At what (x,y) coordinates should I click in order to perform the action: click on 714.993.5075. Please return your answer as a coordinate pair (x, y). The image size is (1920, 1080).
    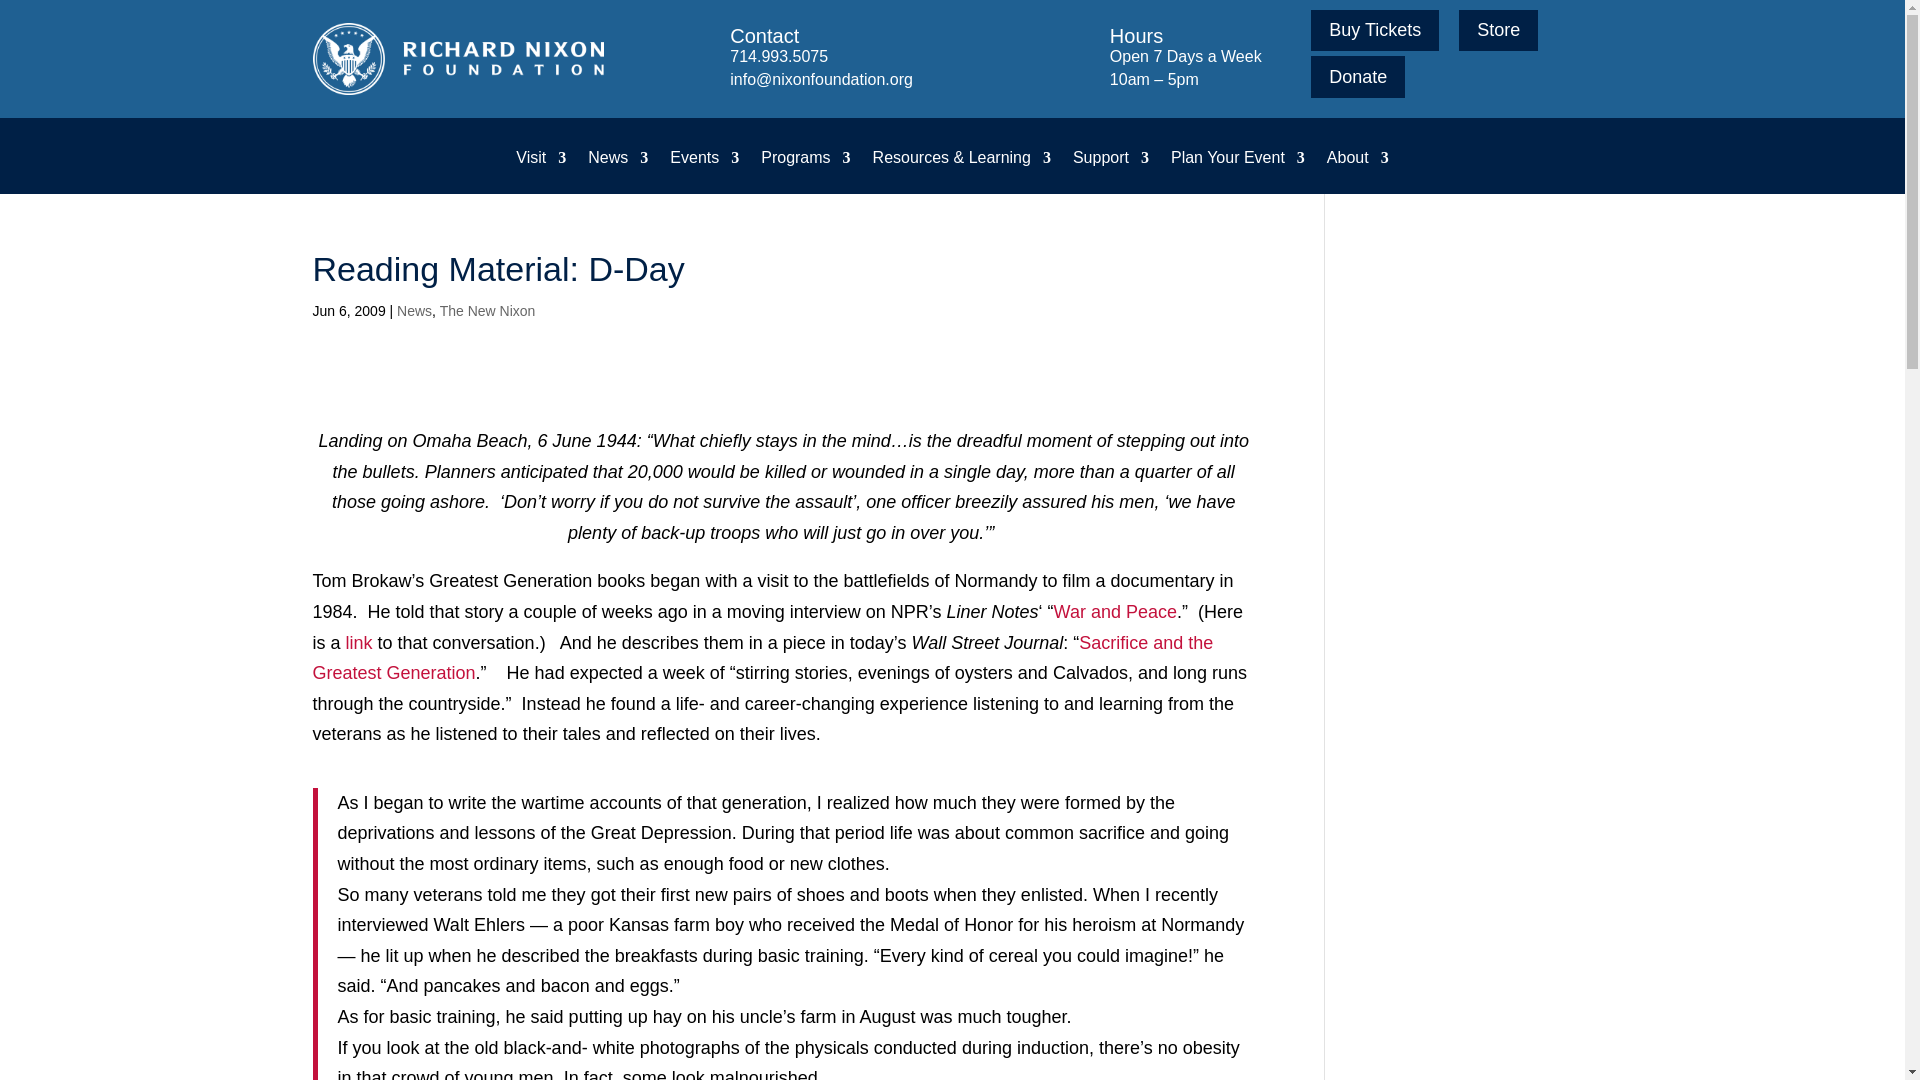
    Looking at the image, I should click on (778, 56).